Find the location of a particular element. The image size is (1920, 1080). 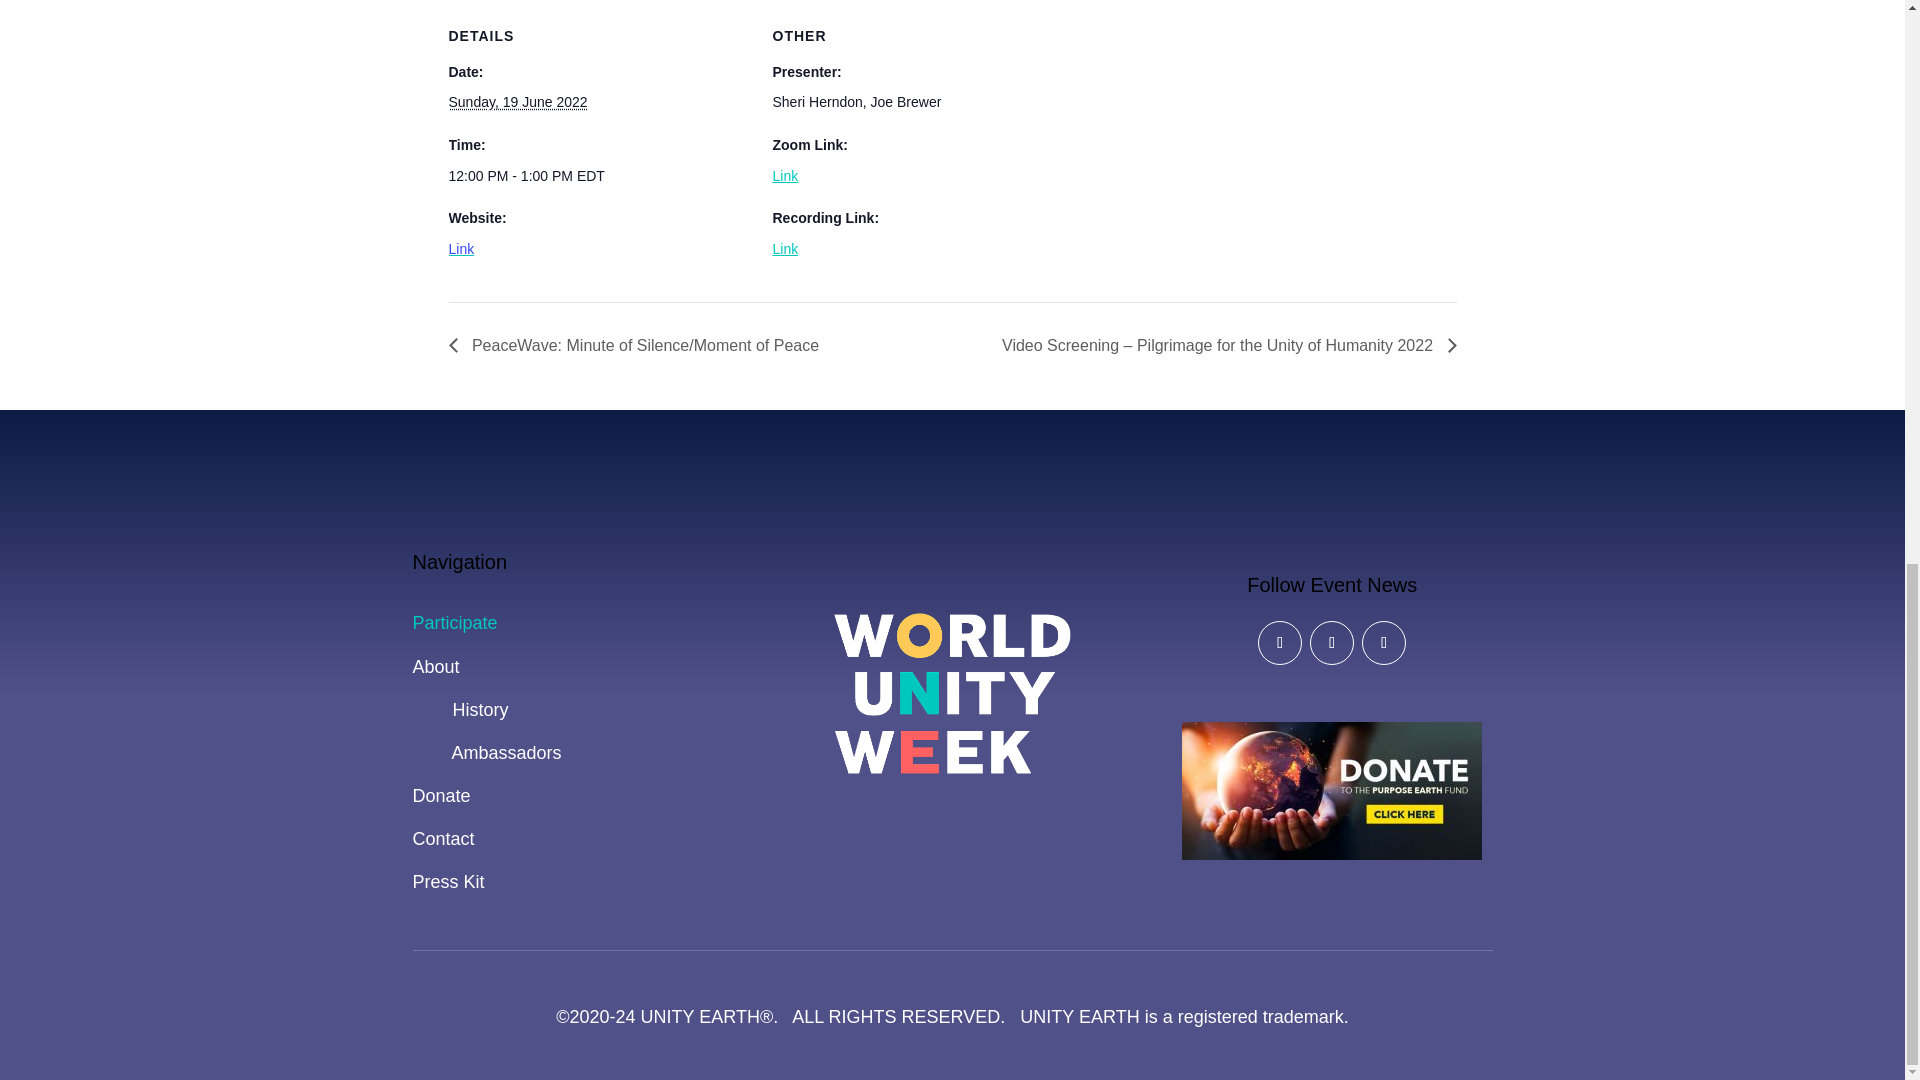

Link is located at coordinates (460, 248).